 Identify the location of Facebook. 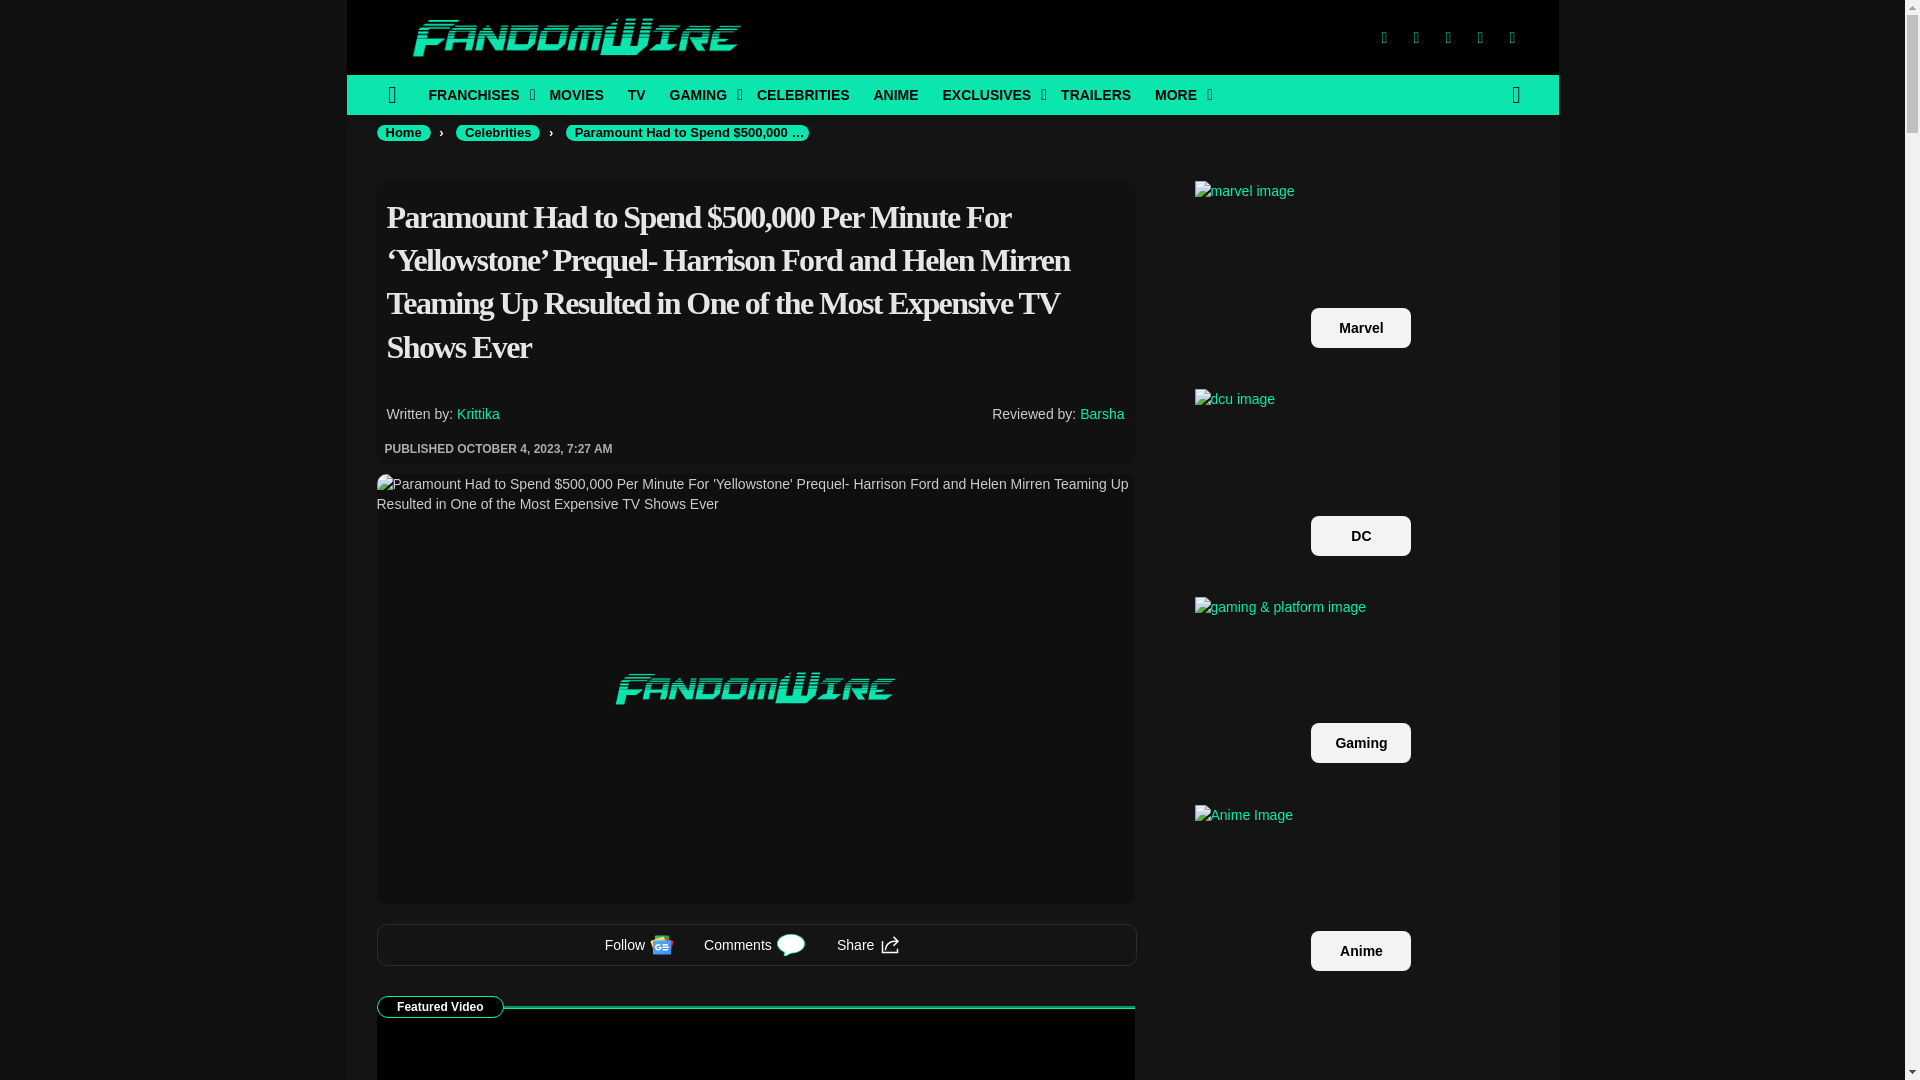
(1383, 38).